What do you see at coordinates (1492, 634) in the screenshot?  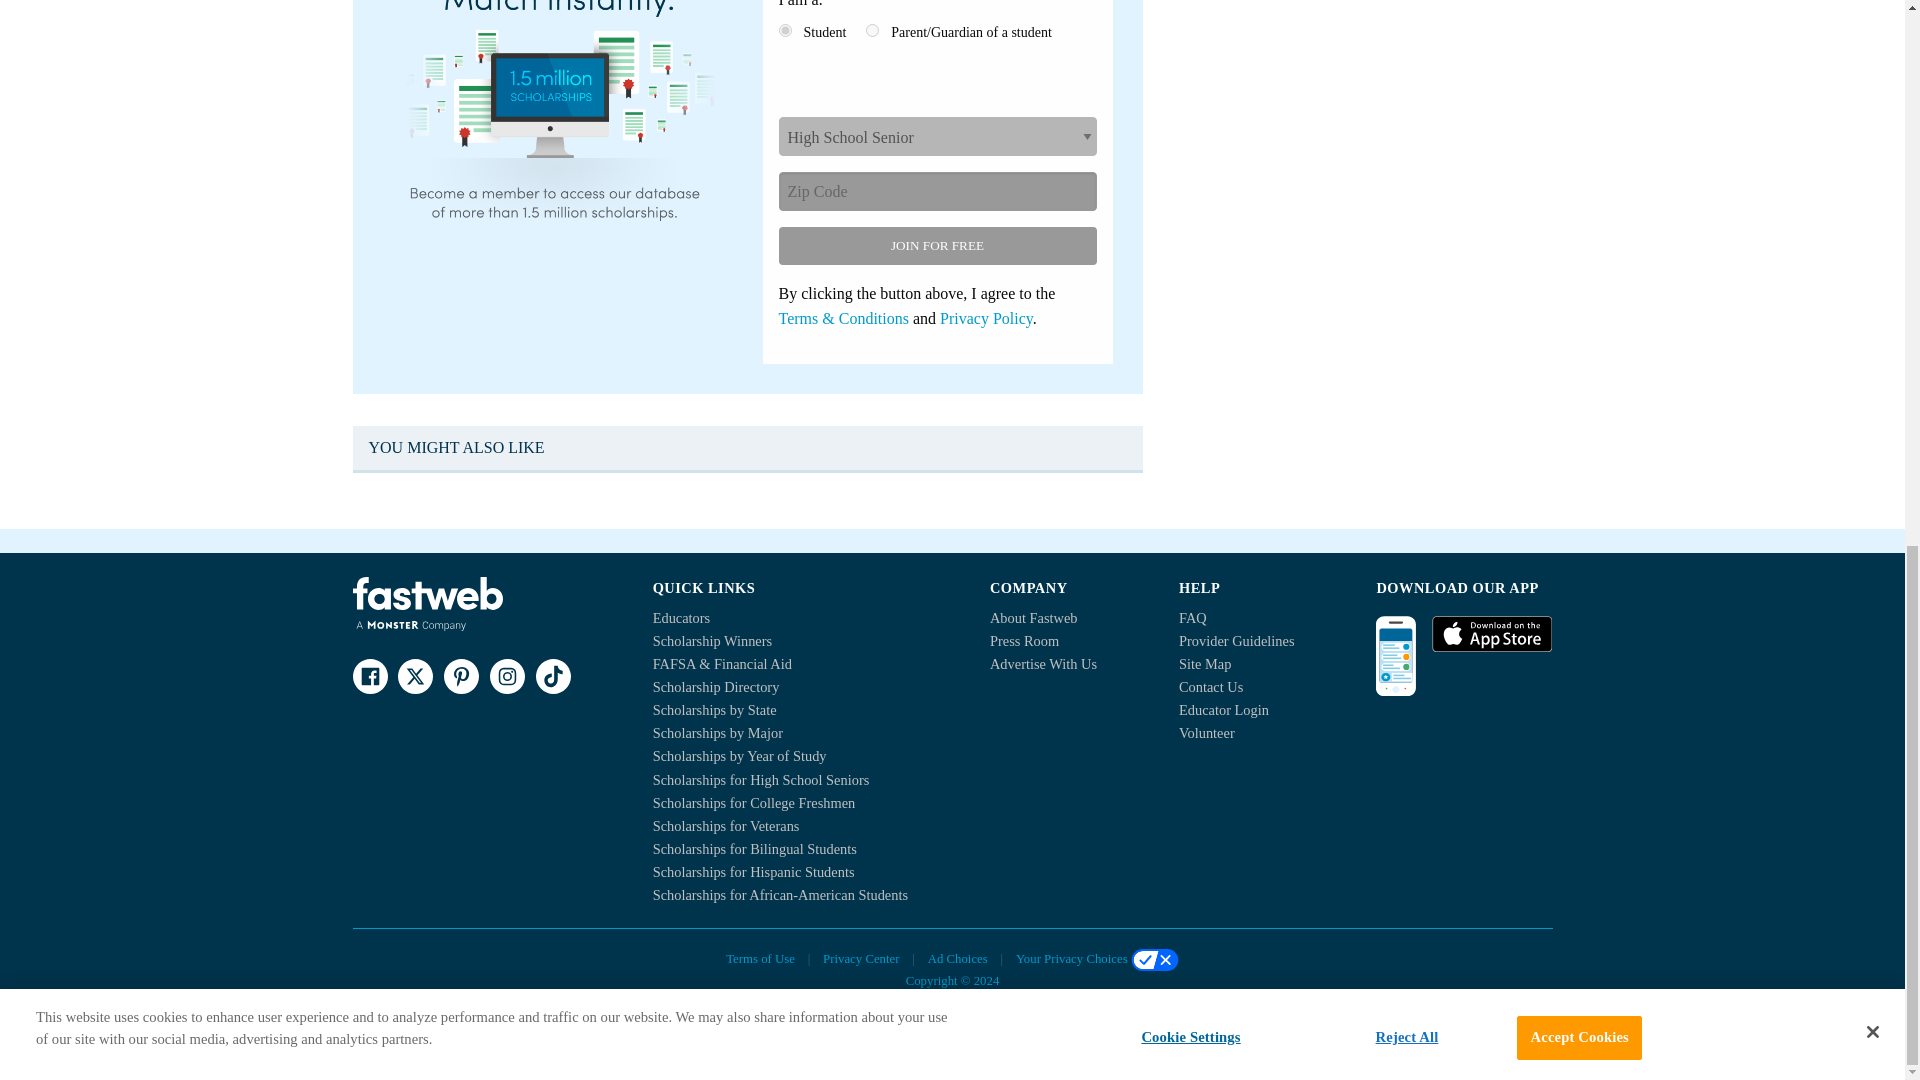 I see `Fastweb on IOS` at bounding box center [1492, 634].